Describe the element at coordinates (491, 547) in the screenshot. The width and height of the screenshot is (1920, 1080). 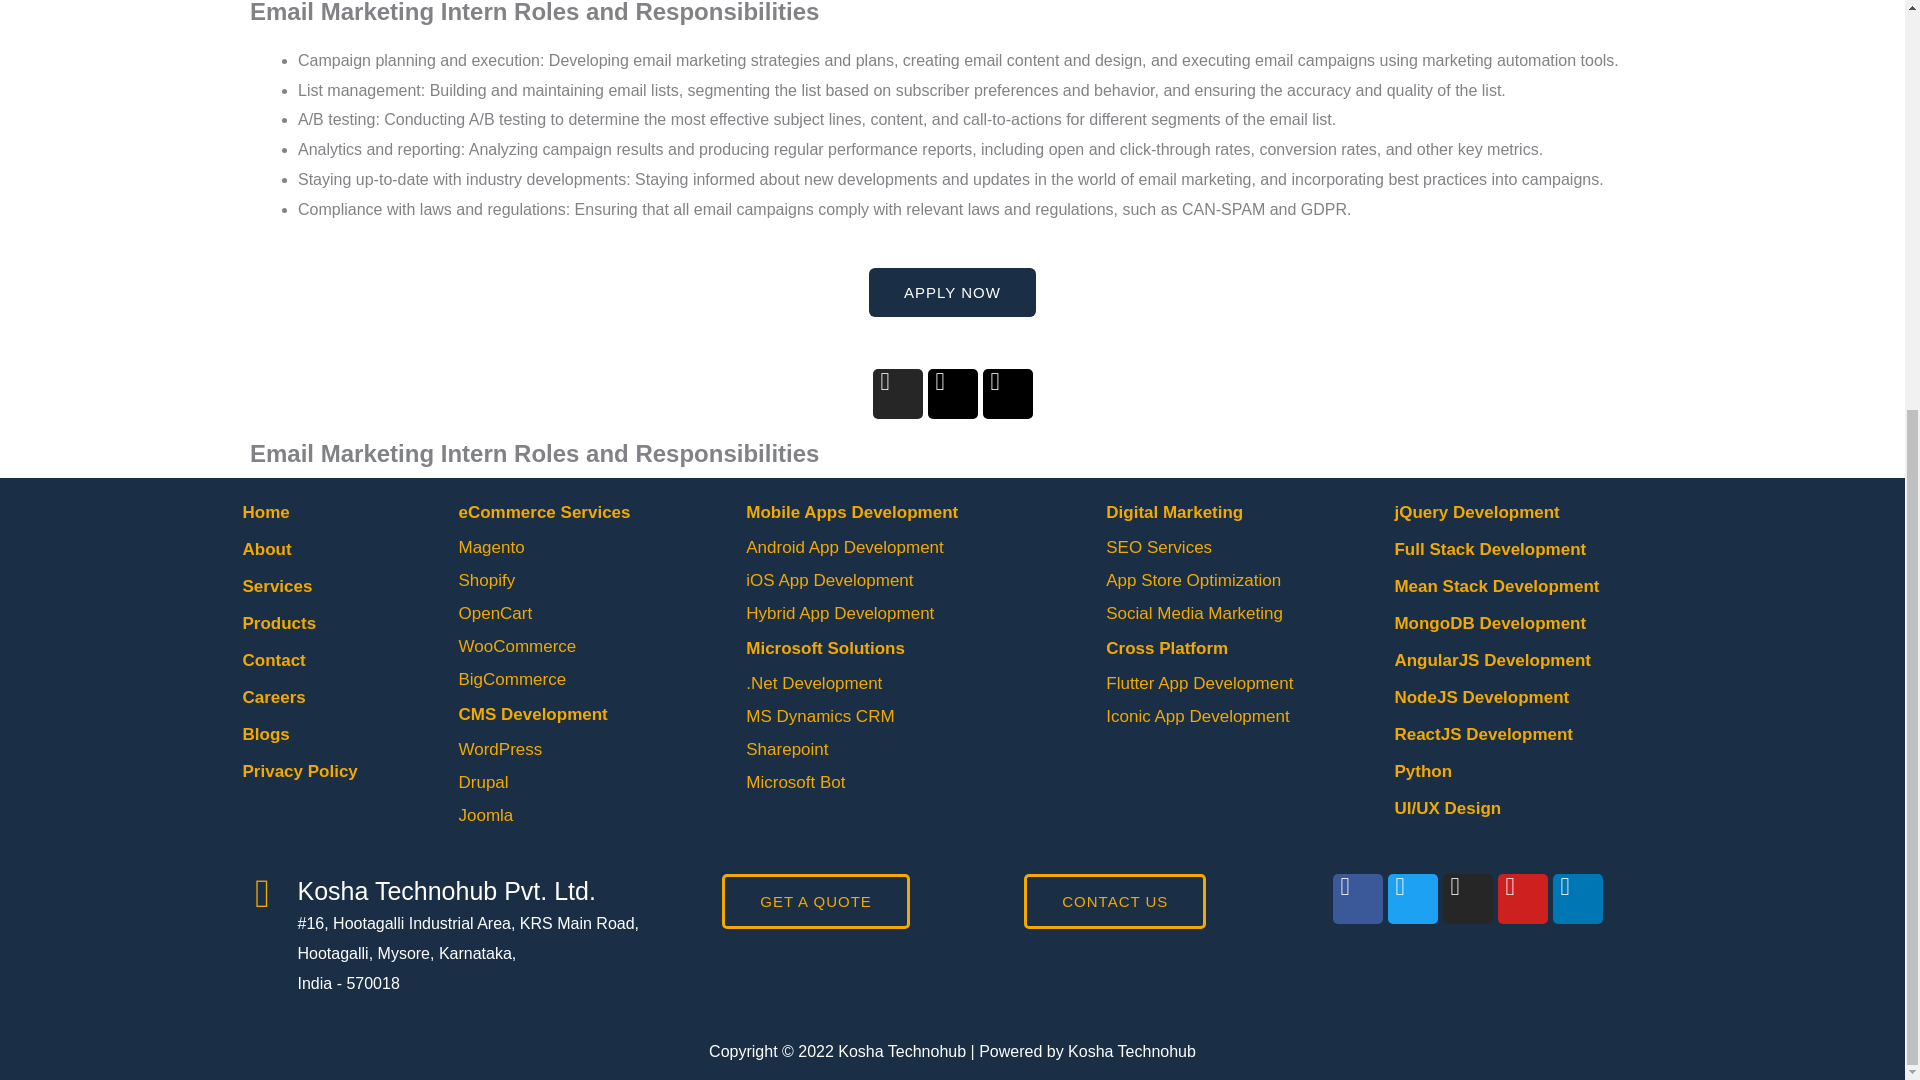
I see `Magento` at that location.